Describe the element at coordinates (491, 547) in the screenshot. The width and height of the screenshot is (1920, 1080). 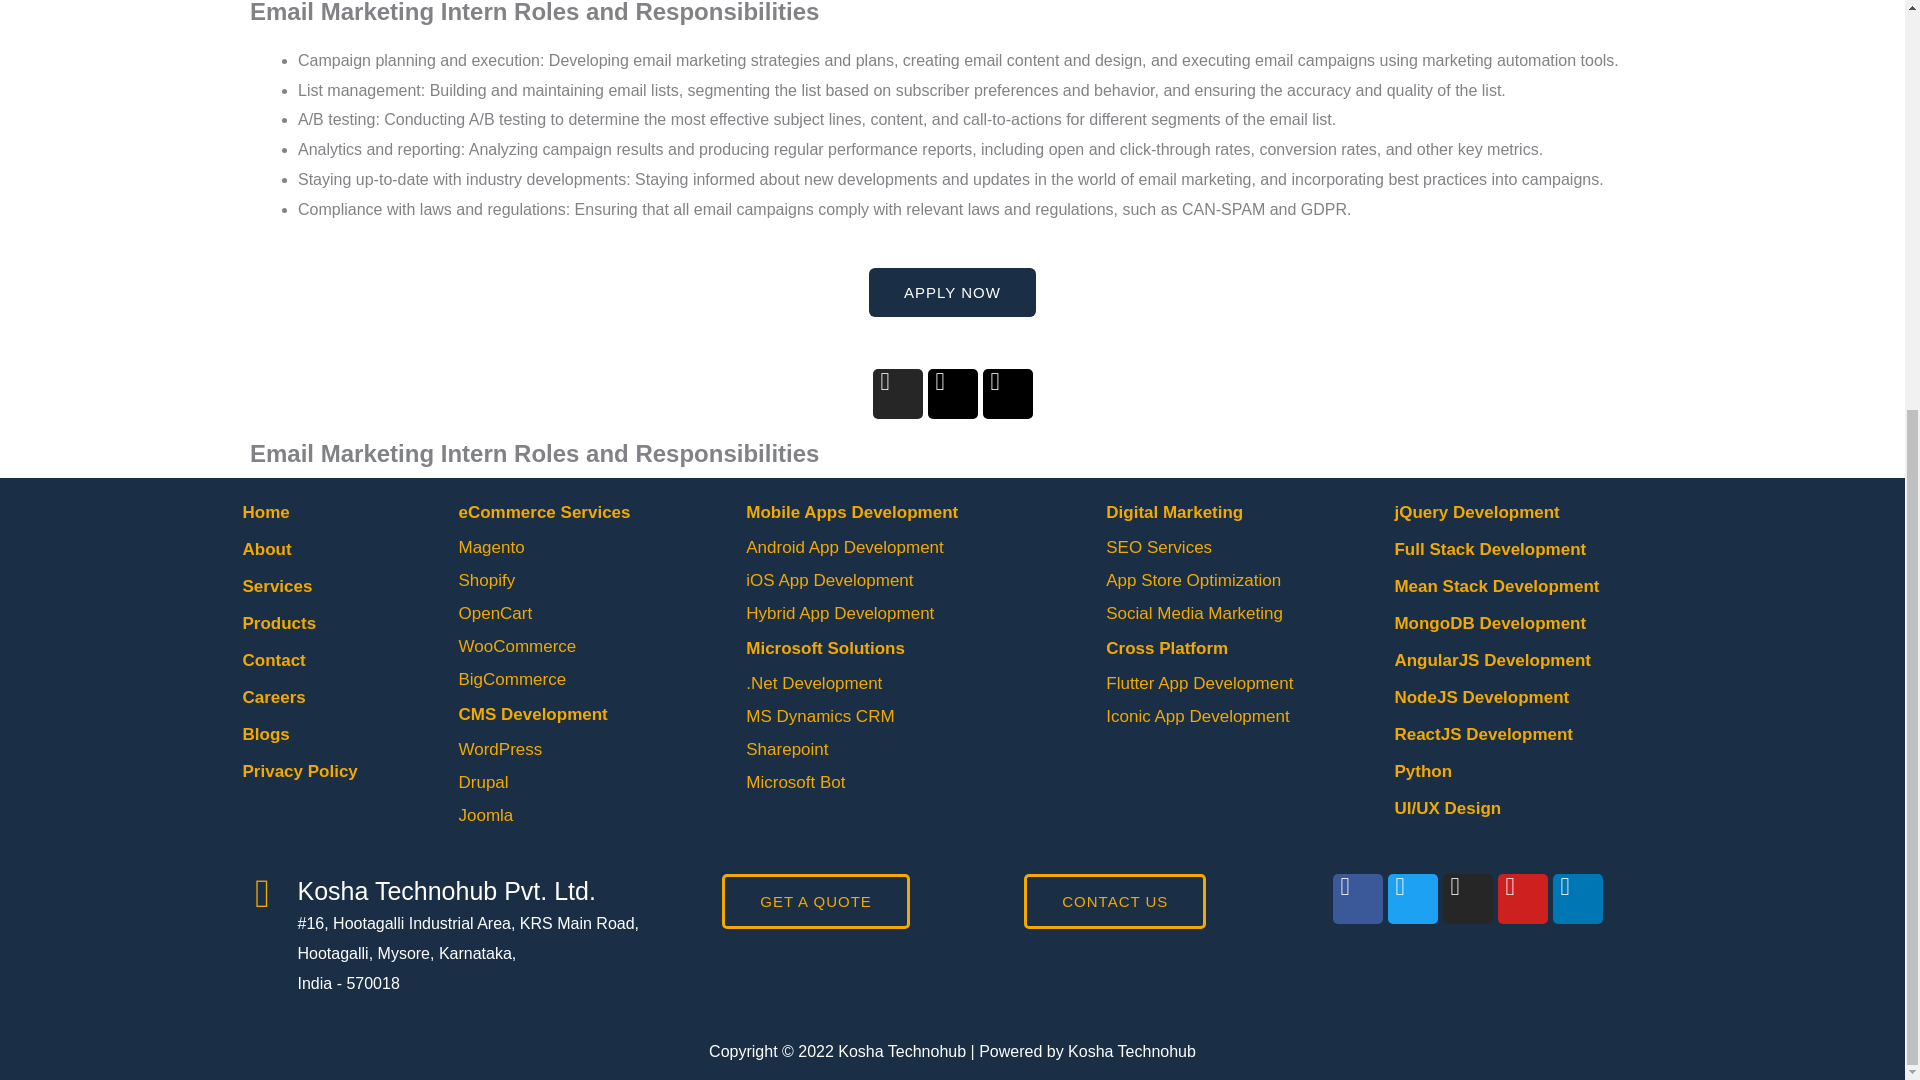
I see `Magento` at that location.